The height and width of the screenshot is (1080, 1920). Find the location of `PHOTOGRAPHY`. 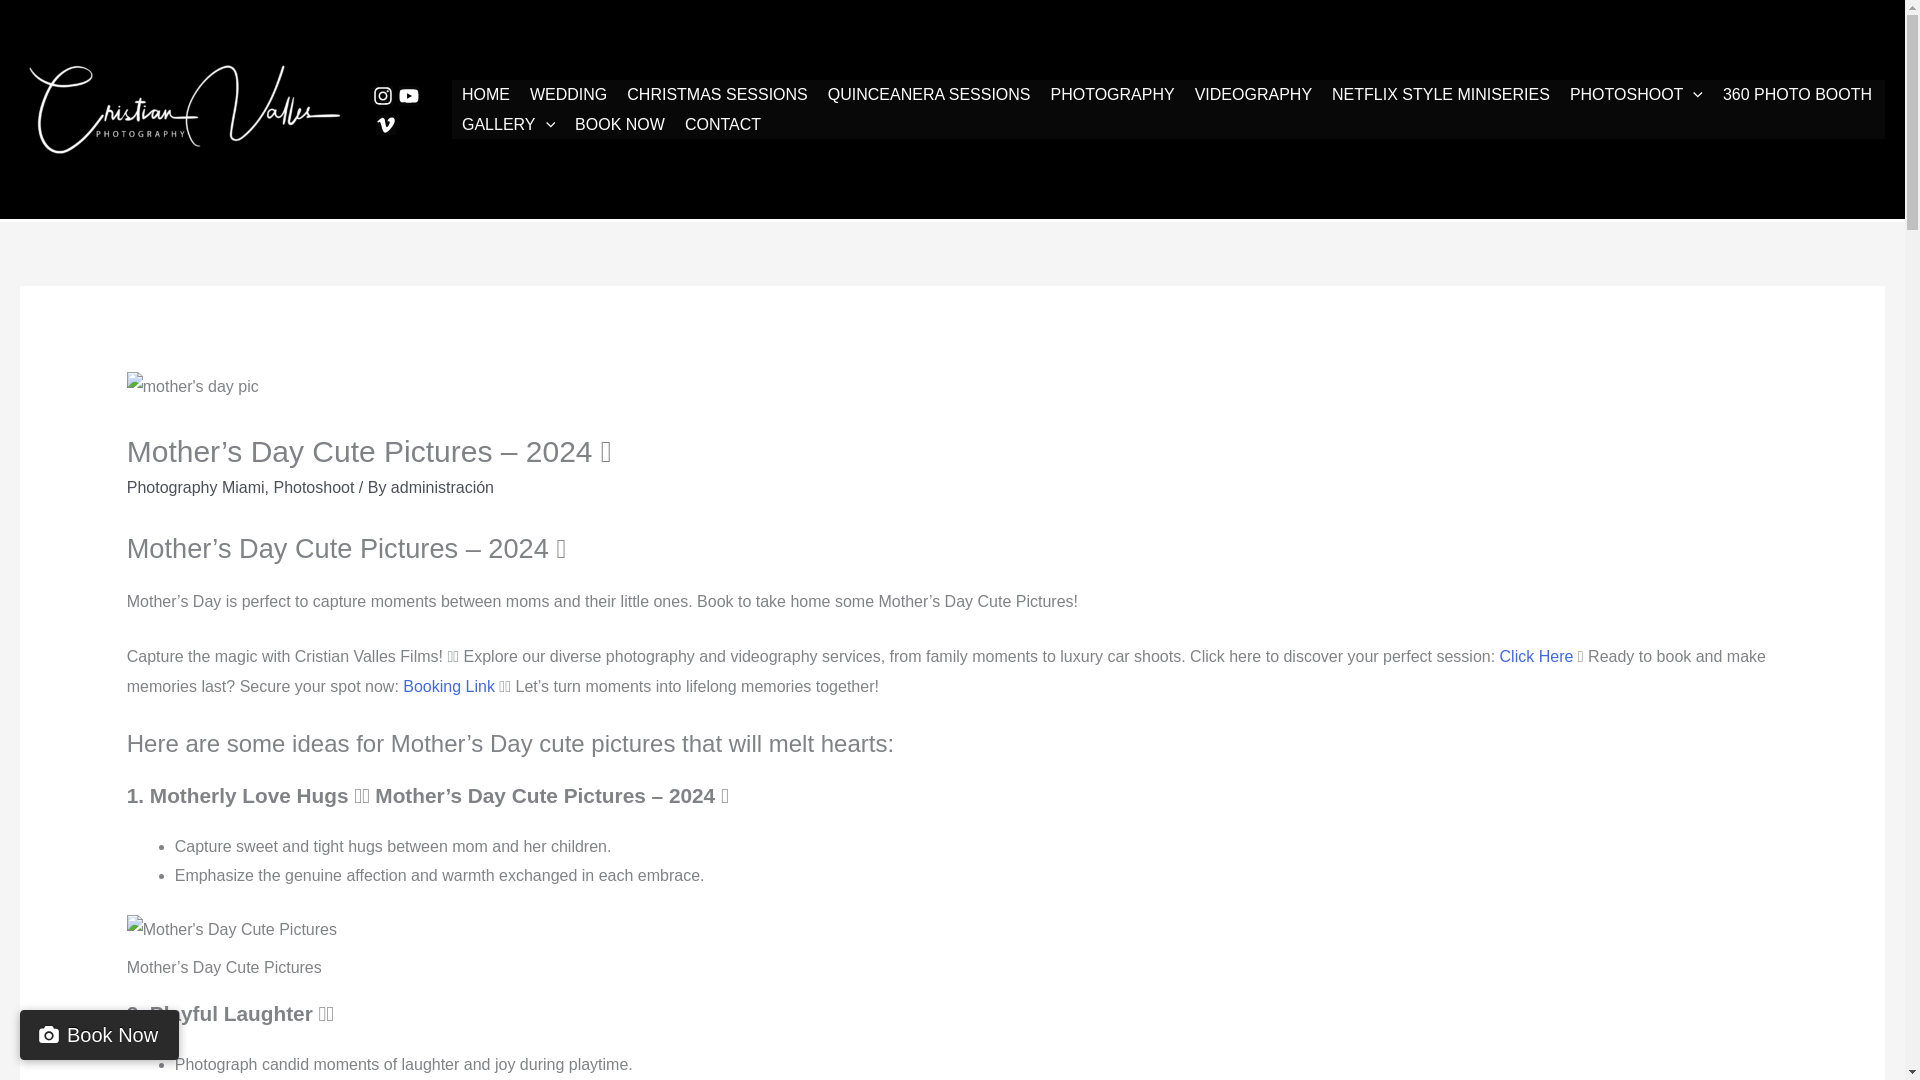

PHOTOGRAPHY is located at coordinates (1112, 94).